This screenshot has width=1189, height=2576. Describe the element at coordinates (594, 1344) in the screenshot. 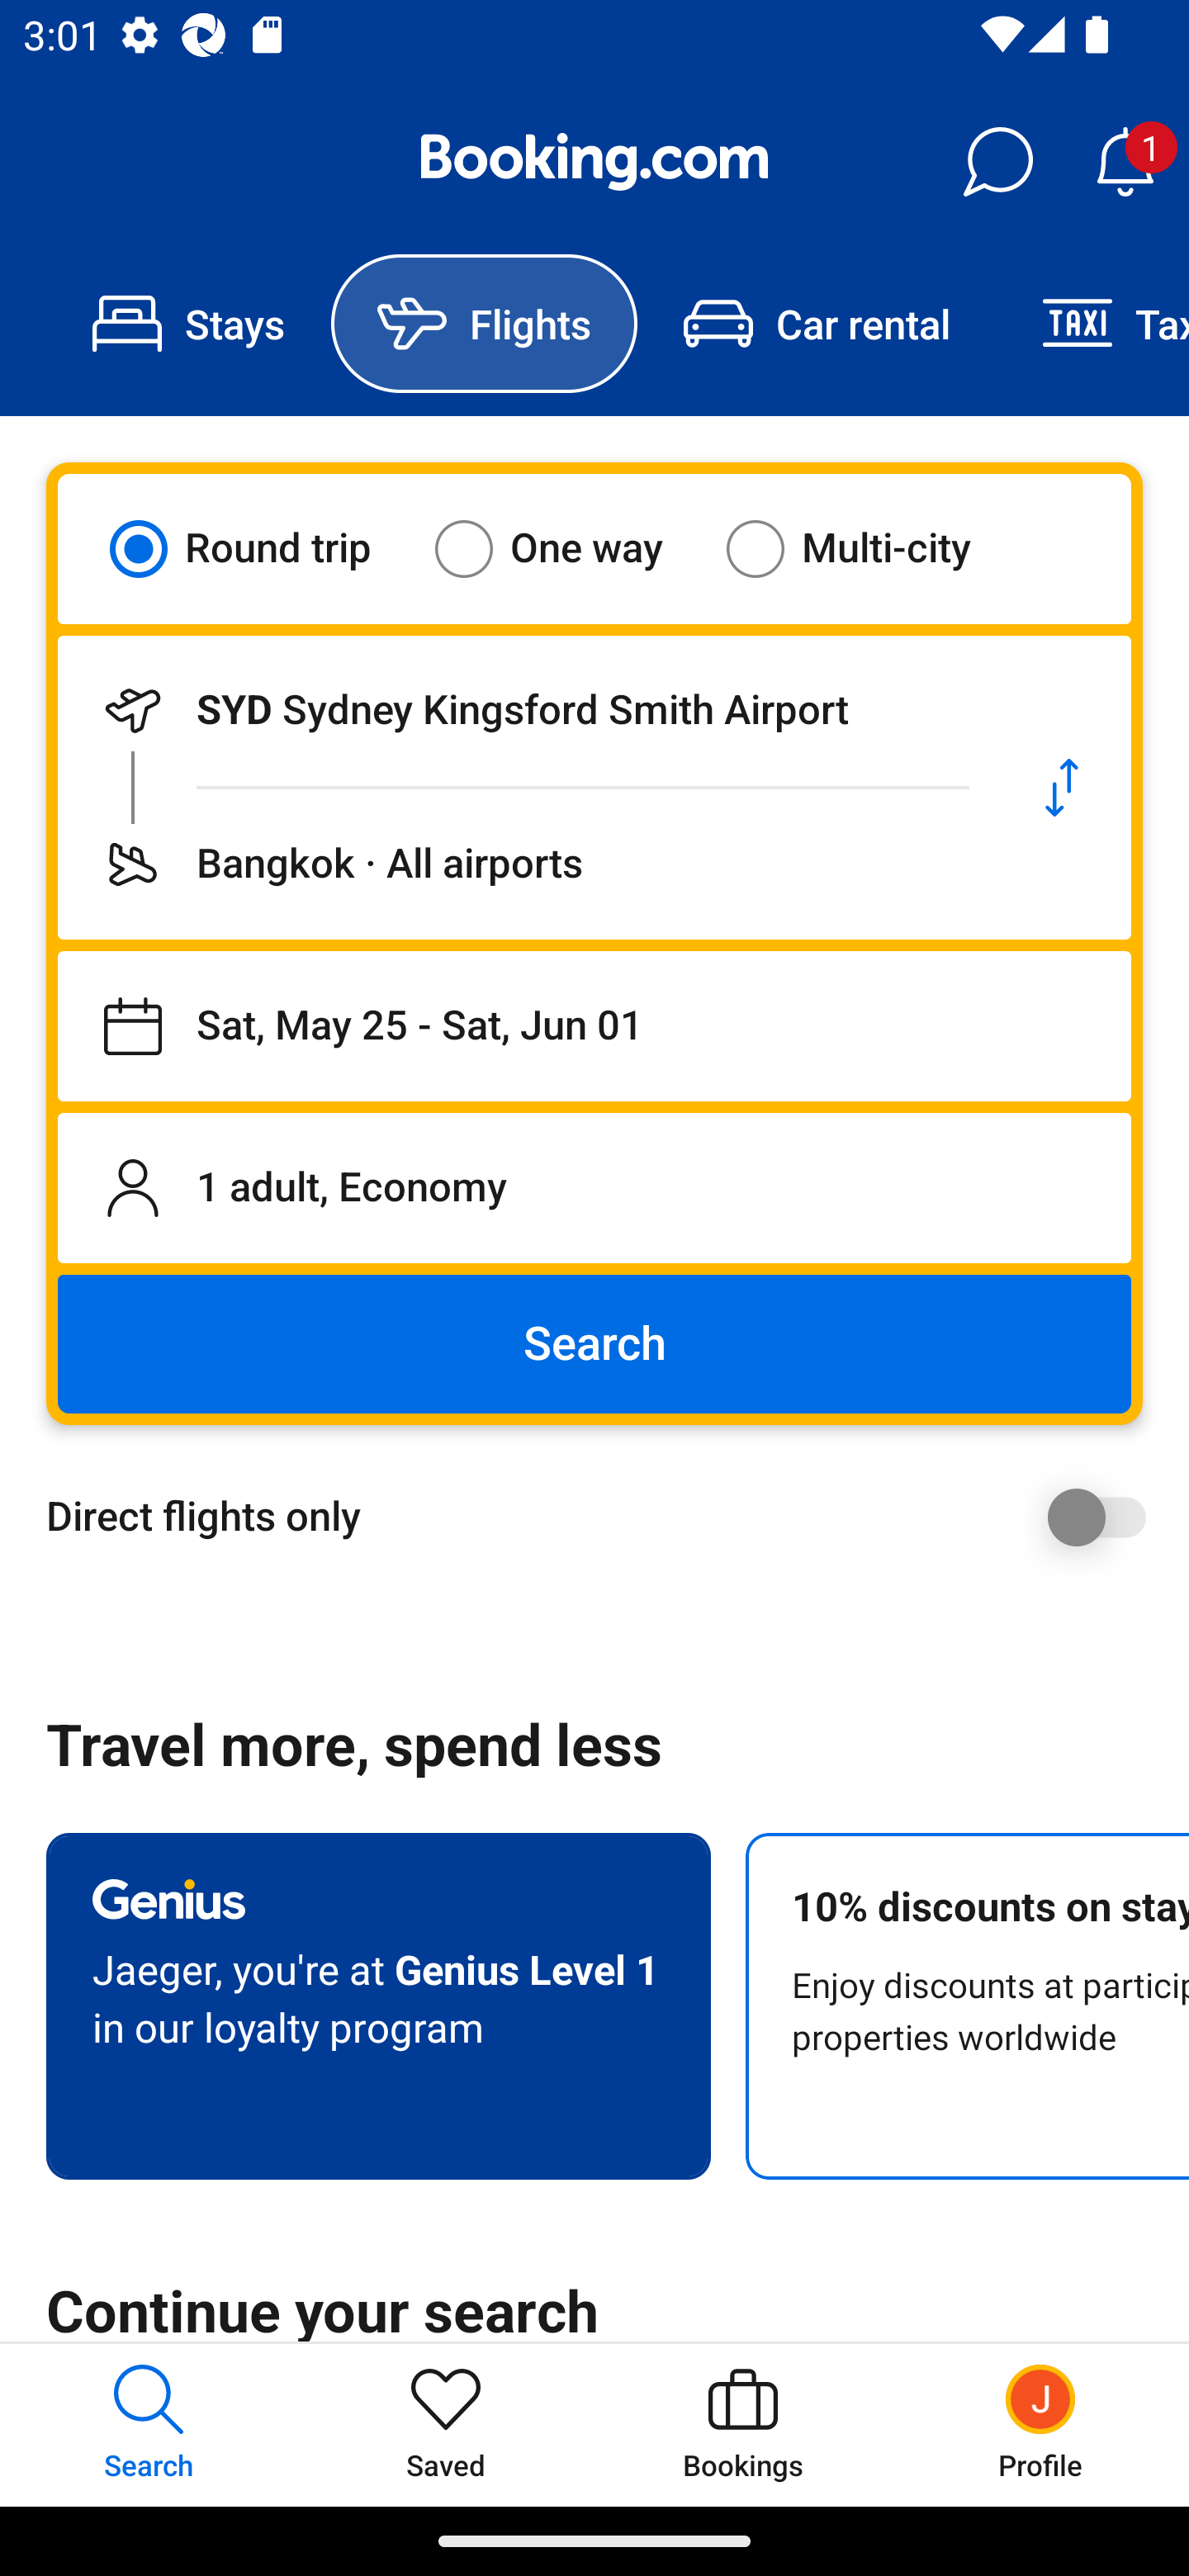

I see `Search` at that location.